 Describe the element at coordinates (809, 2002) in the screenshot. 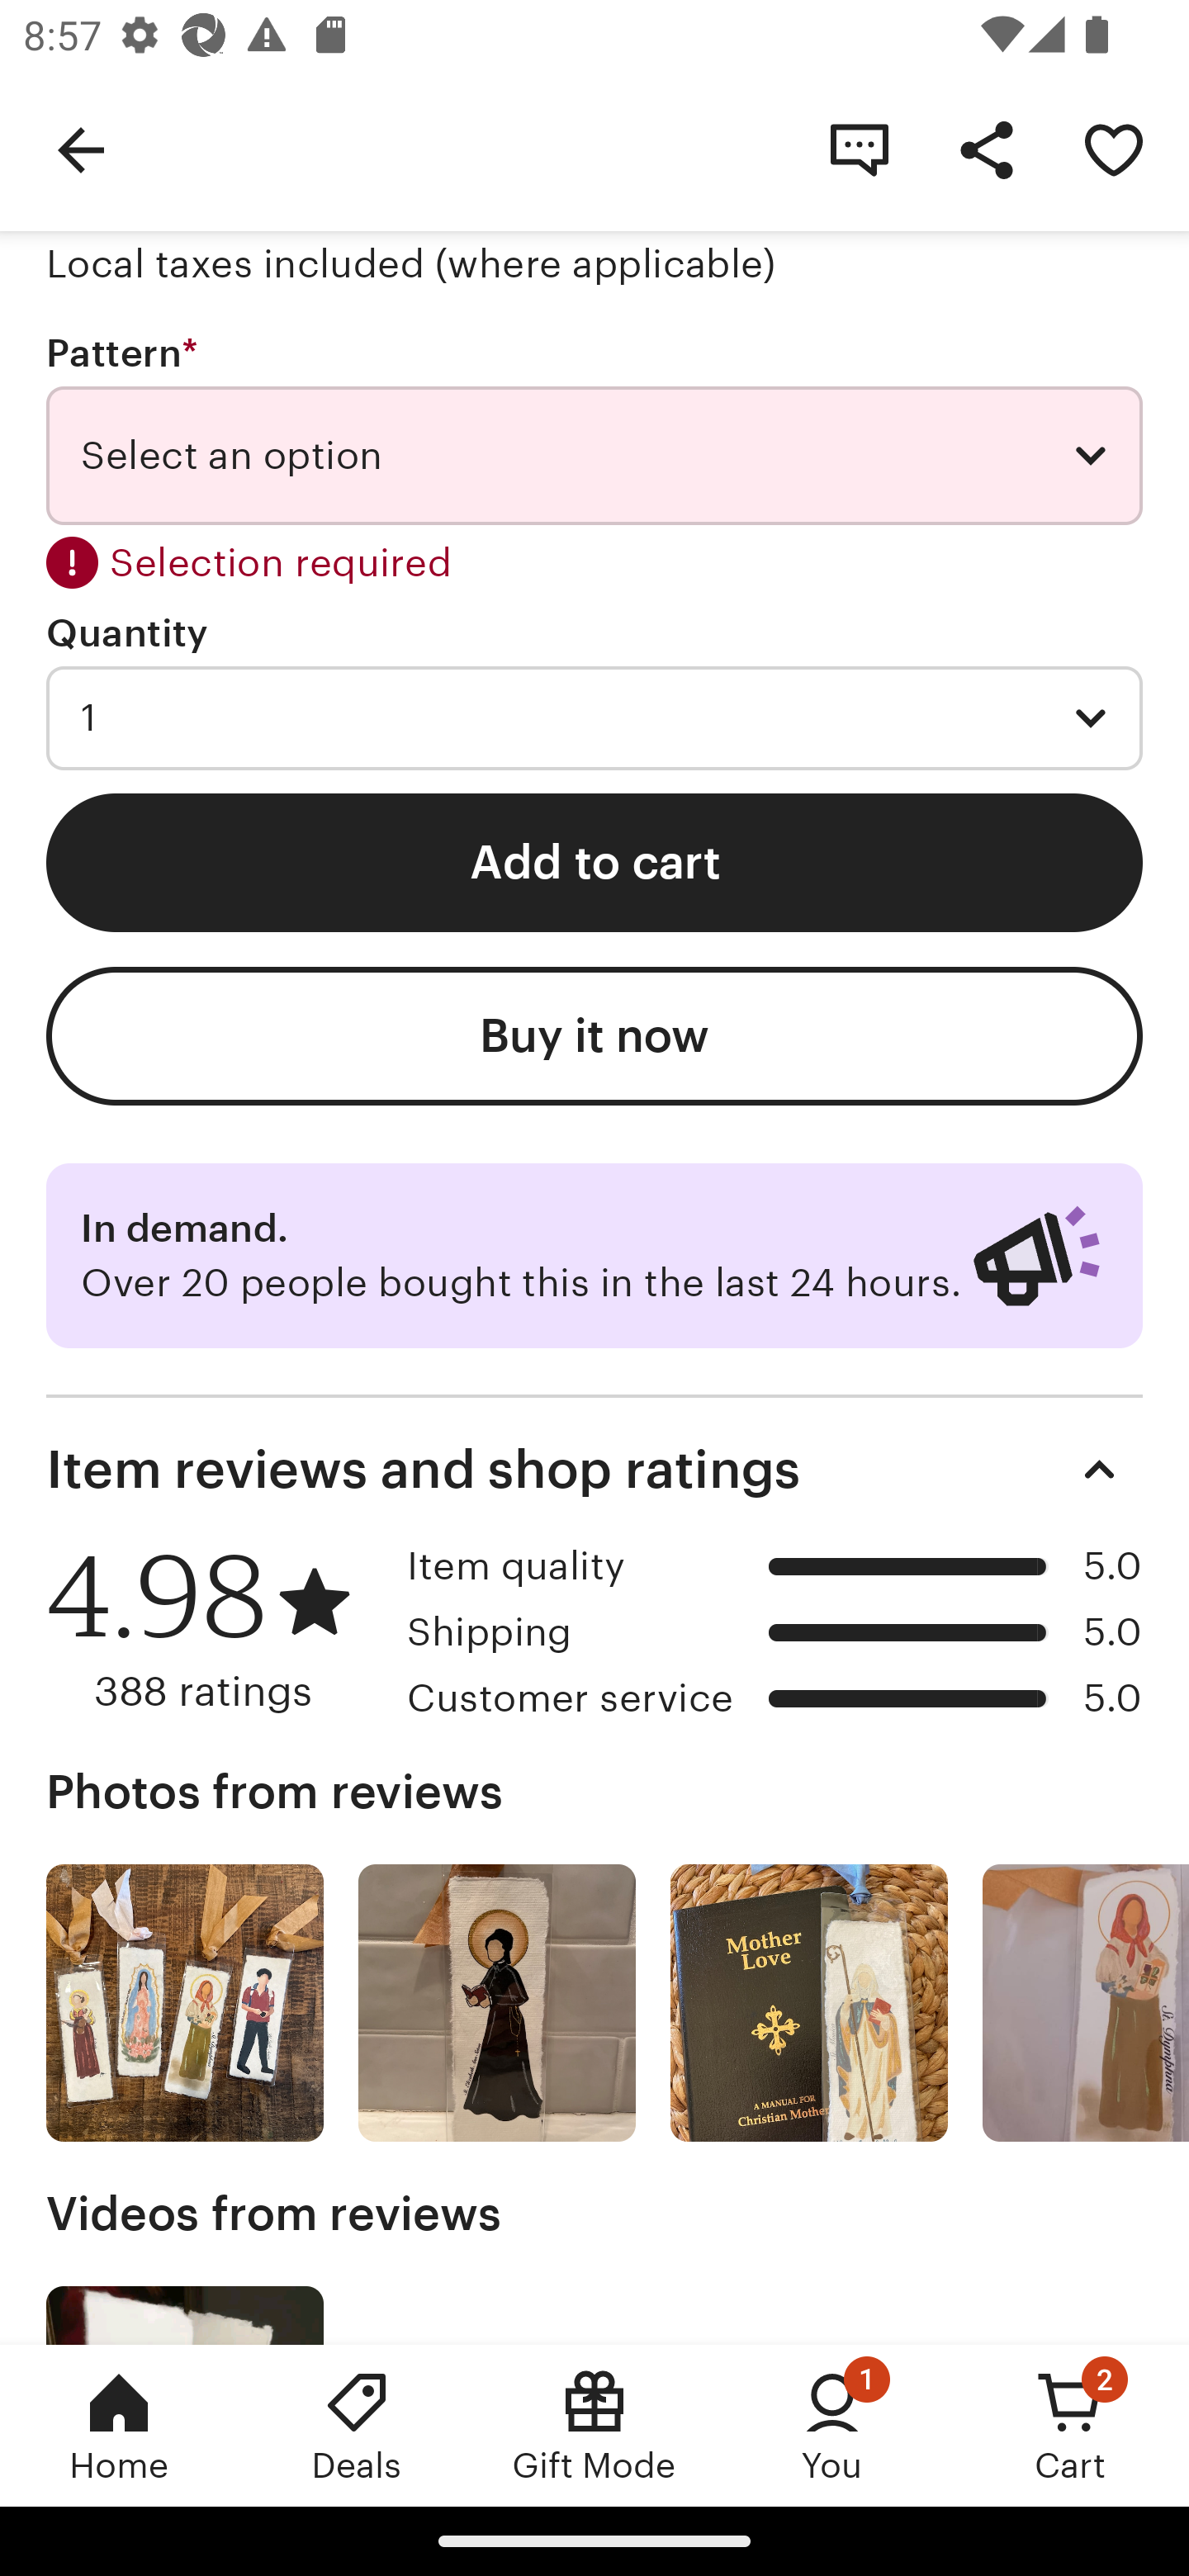

I see `Photo from review` at that location.